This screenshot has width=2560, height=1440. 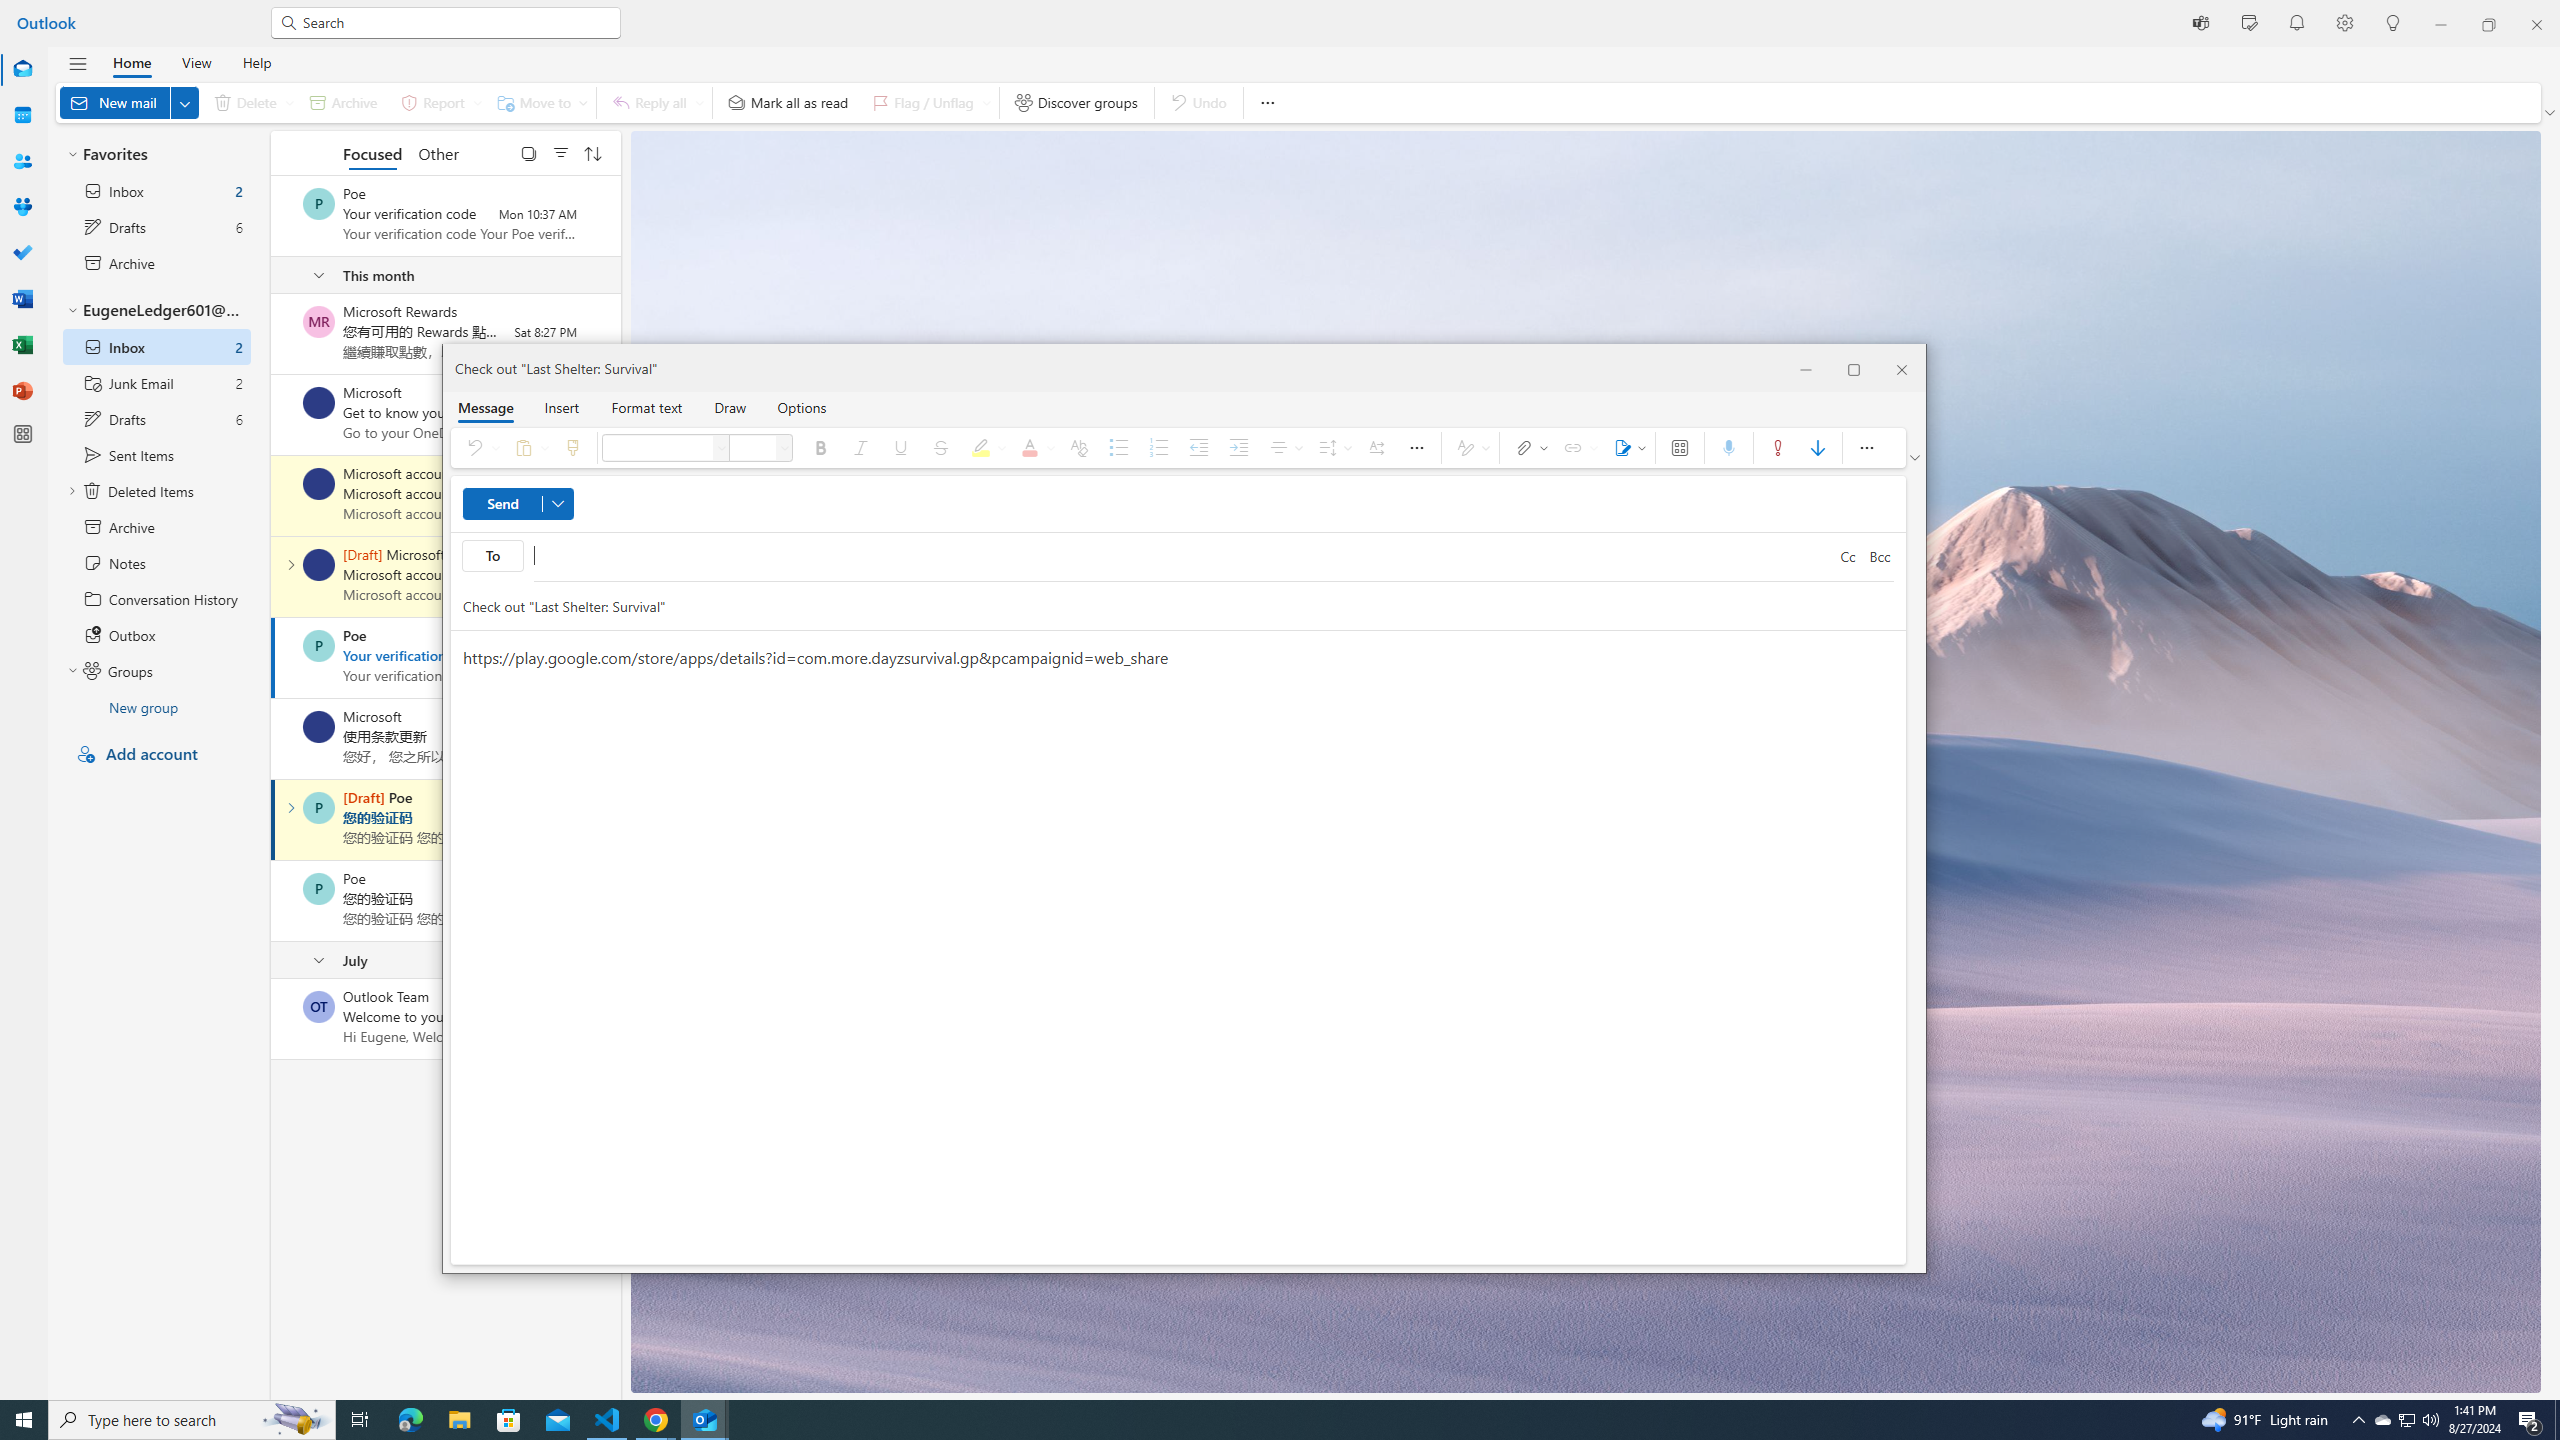 What do you see at coordinates (822, 448) in the screenshot?
I see `Bullets` at bounding box center [822, 448].